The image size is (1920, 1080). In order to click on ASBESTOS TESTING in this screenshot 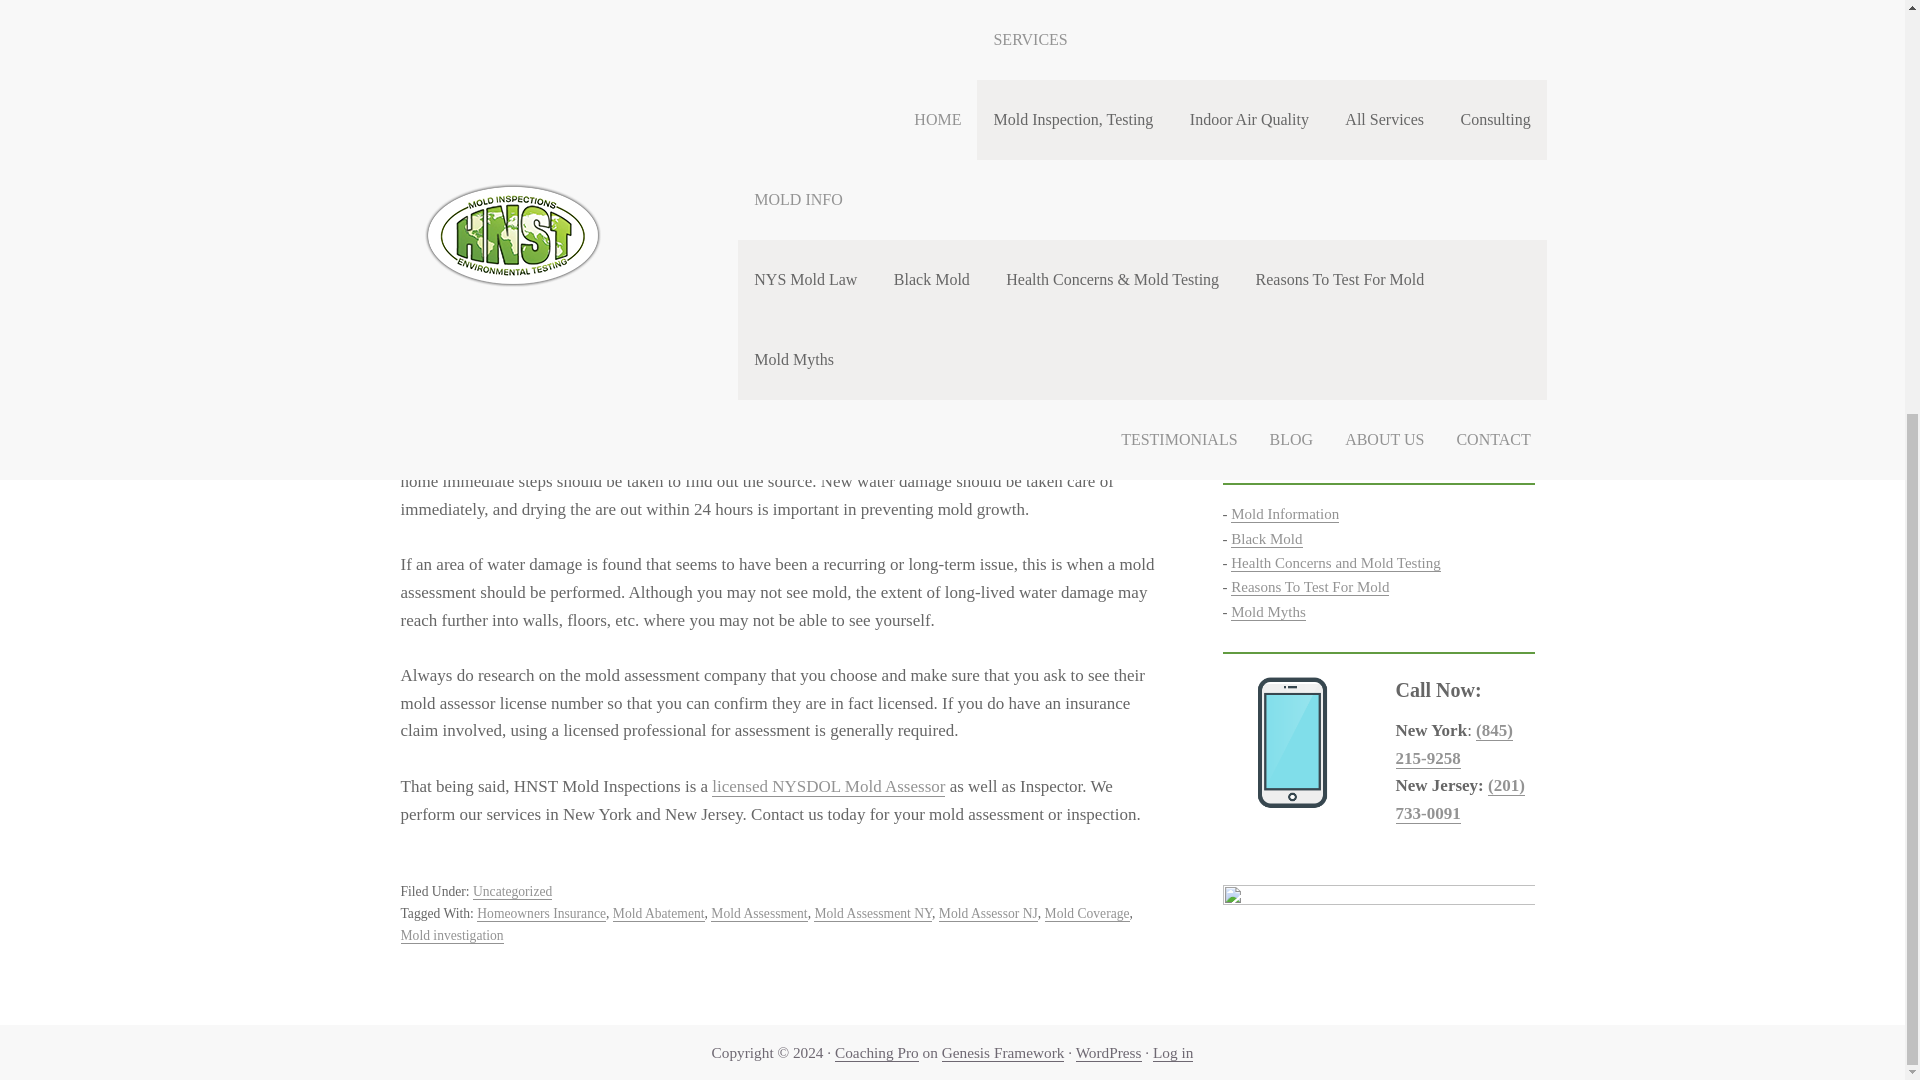, I will do `click(1300, 252)`.